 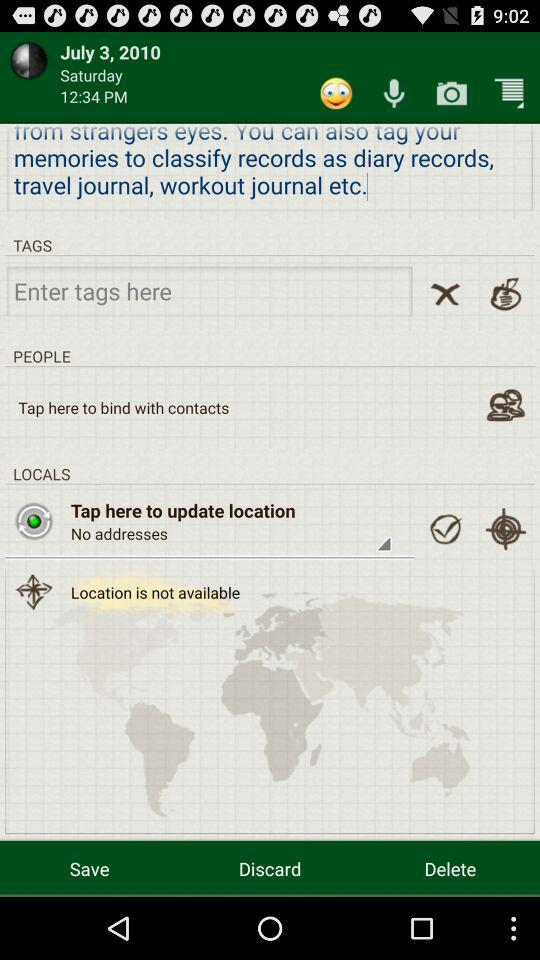 What do you see at coordinates (445, 294) in the screenshot?
I see `delete tags` at bounding box center [445, 294].